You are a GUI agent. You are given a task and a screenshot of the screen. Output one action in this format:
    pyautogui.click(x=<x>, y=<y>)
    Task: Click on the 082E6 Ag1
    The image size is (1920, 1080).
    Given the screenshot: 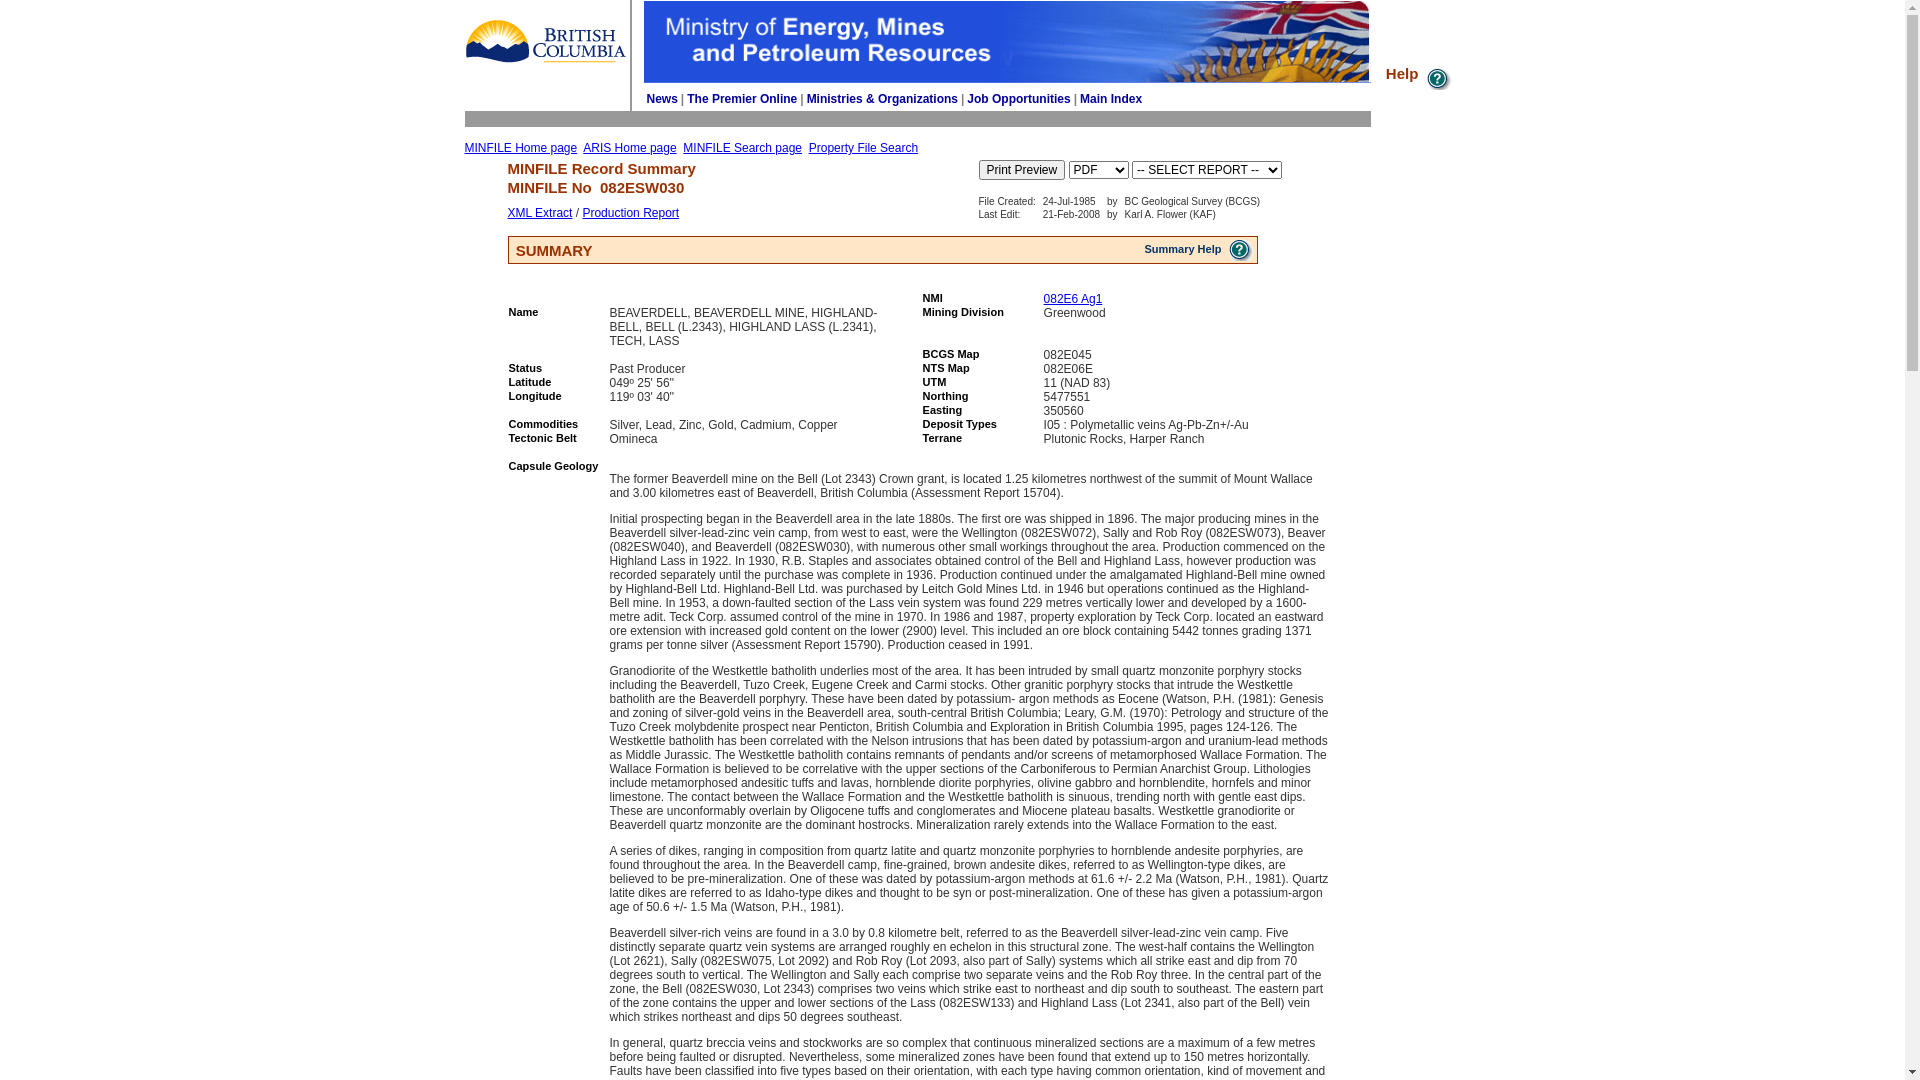 What is the action you would take?
    pyautogui.click(x=1074, y=299)
    